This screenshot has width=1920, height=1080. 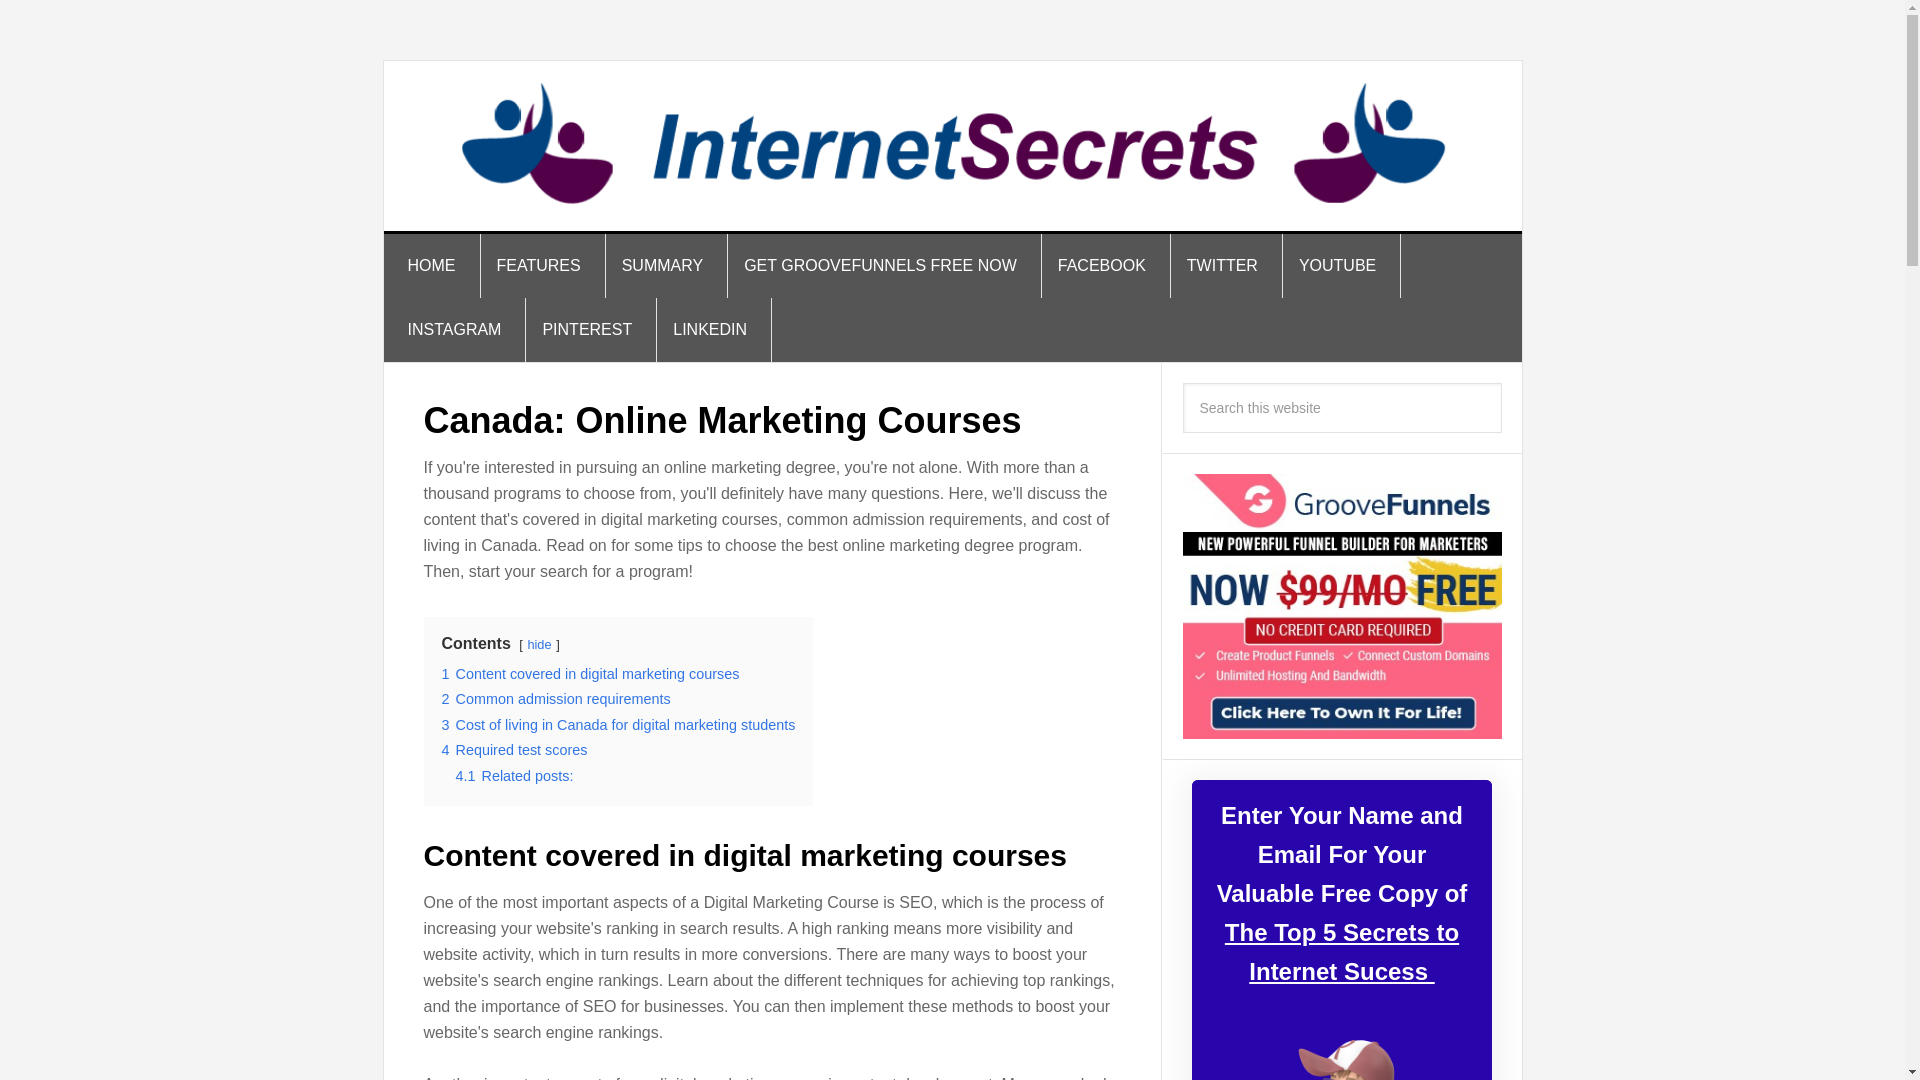 What do you see at coordinates (514, 750) in the screenshot?
I see `4 Required test scores` at bounding box center [514, 750].